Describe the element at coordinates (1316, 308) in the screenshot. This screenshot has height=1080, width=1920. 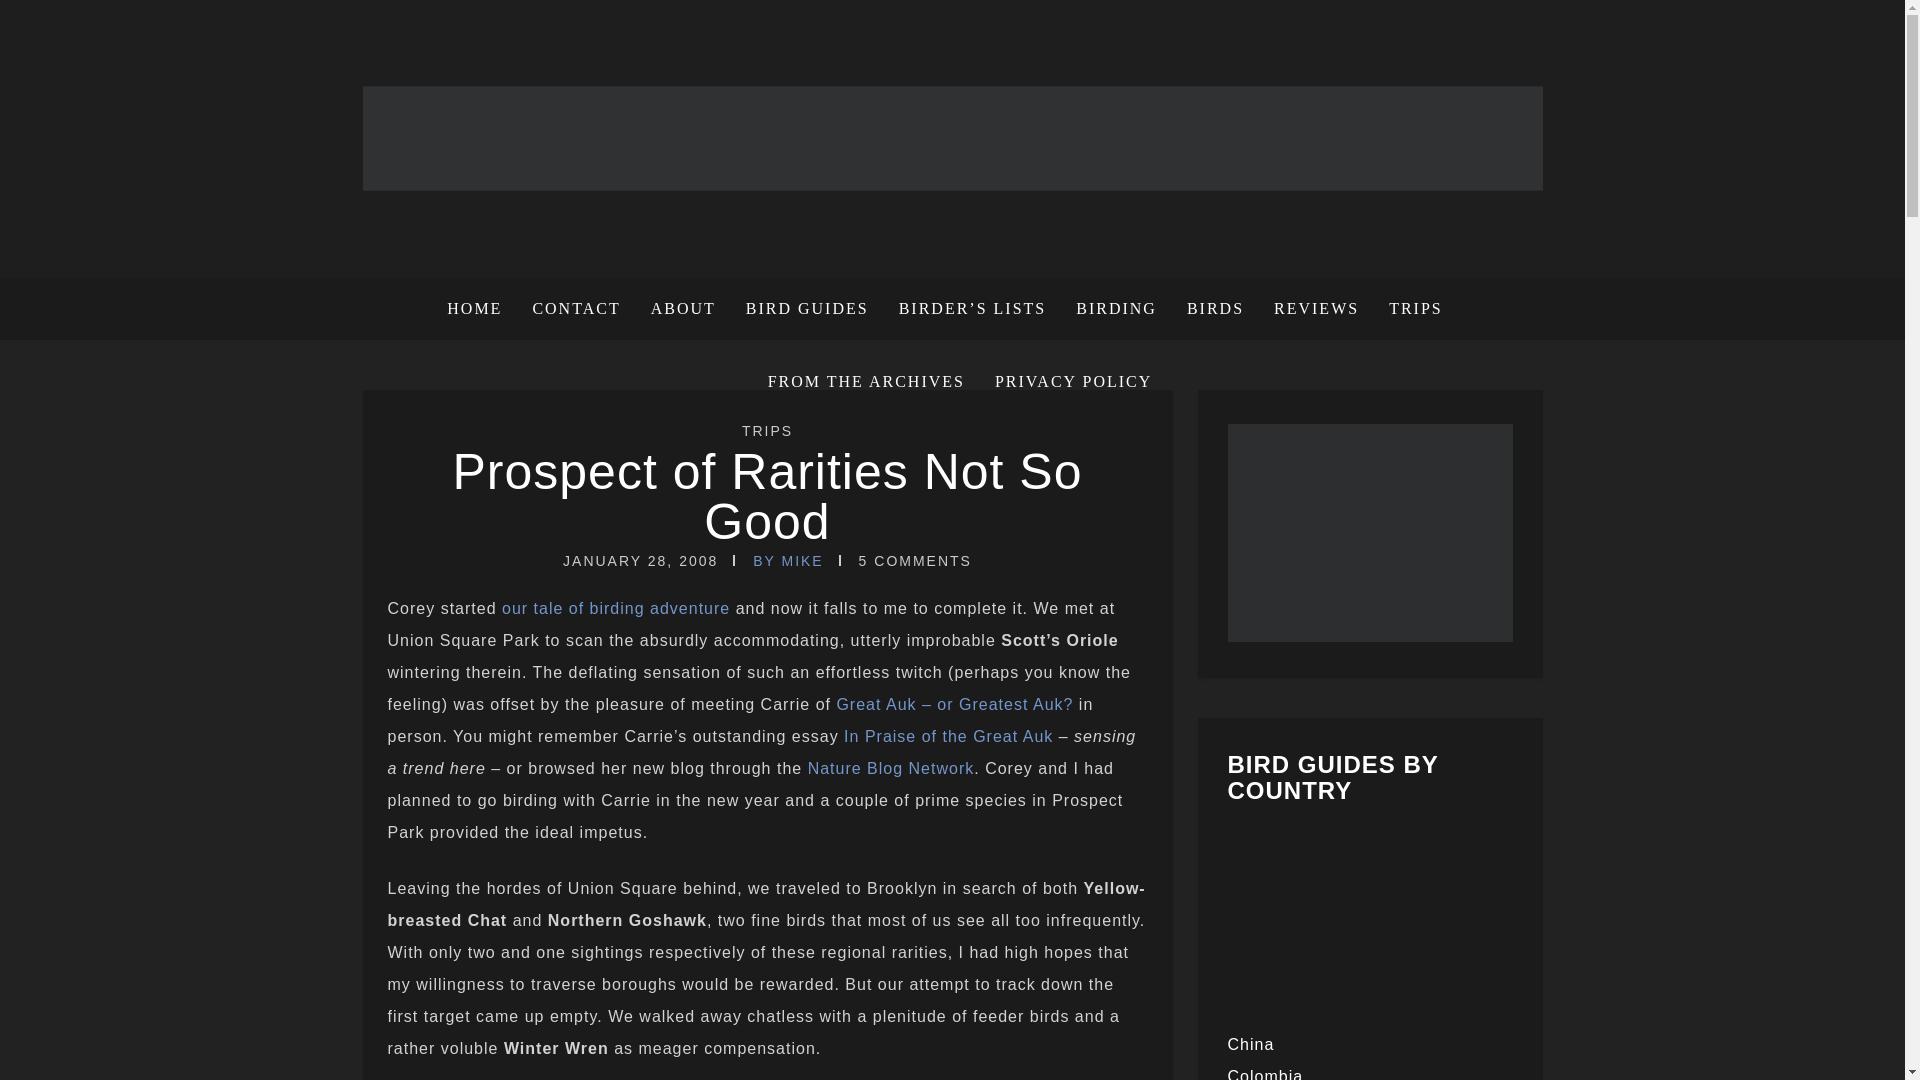
I see `REVIEWS` at that location.